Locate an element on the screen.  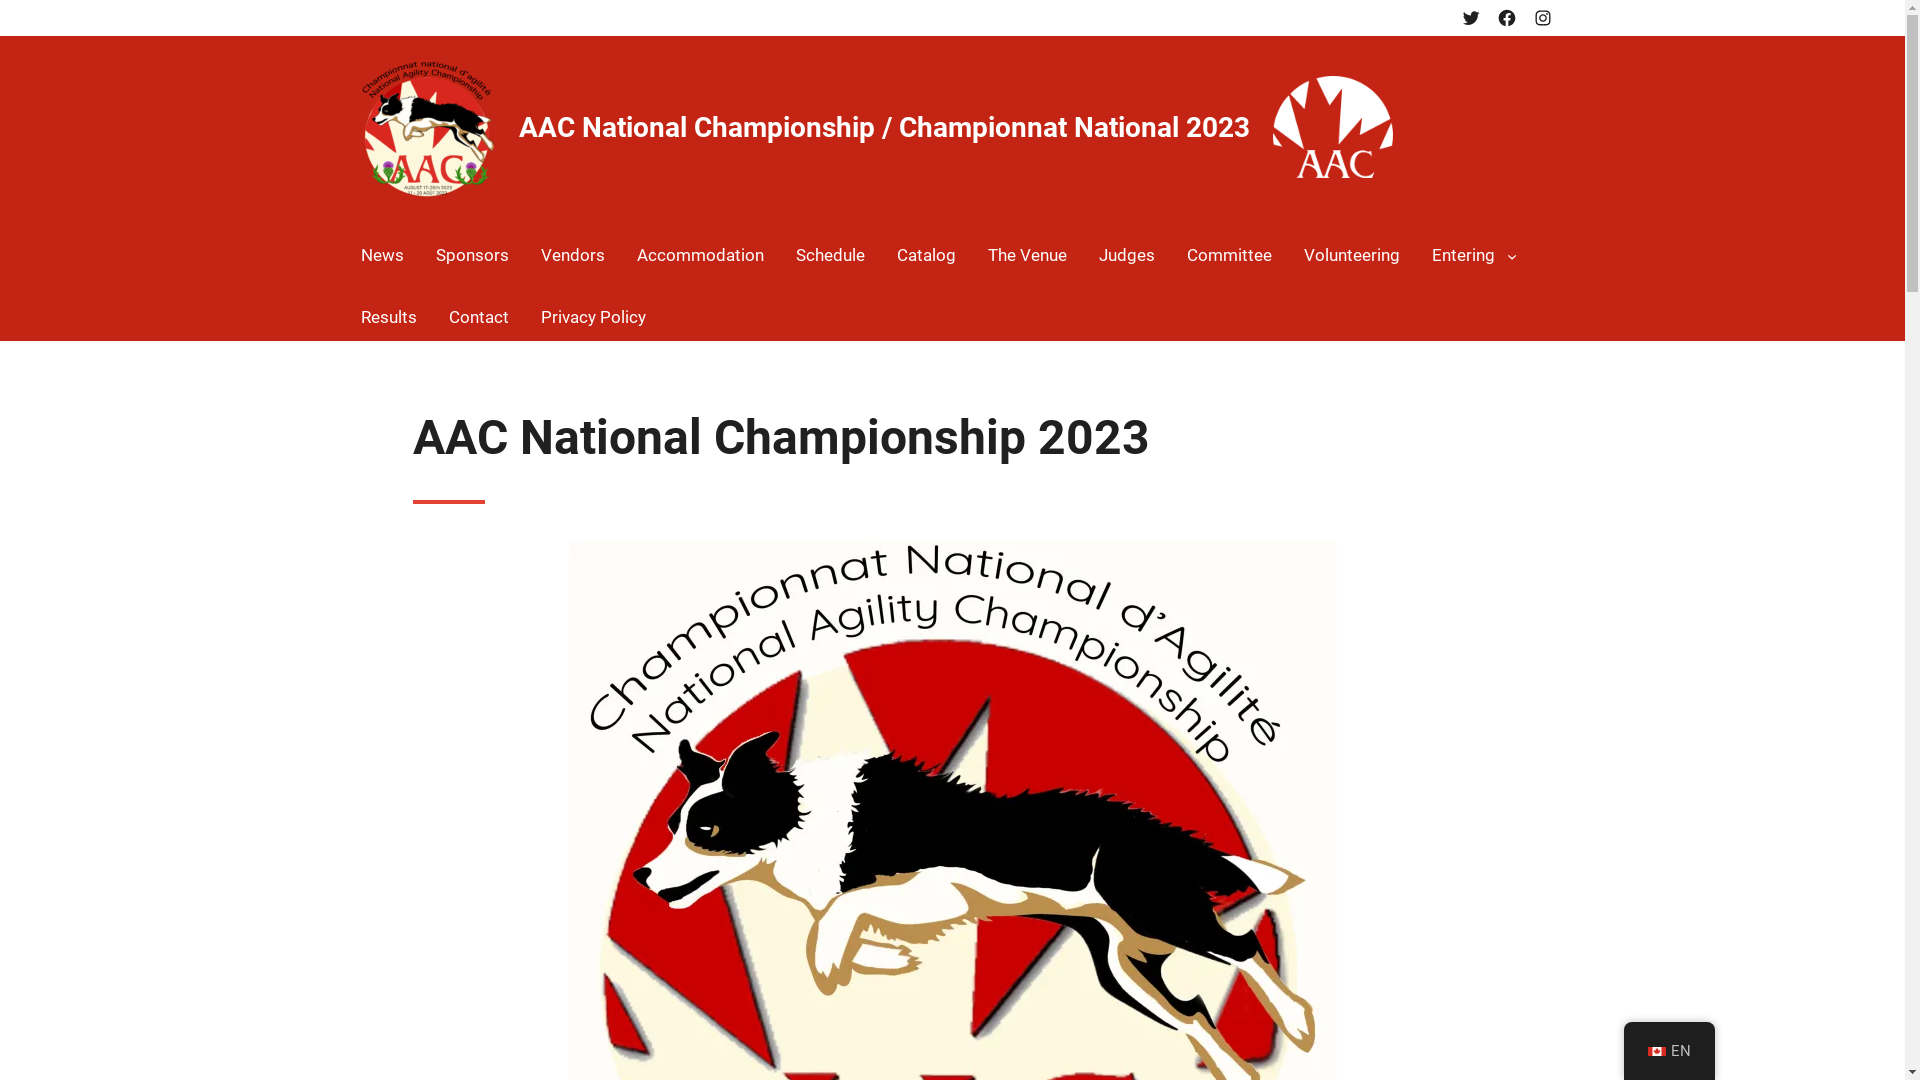
Judges is located at coordinates (1126, 256).